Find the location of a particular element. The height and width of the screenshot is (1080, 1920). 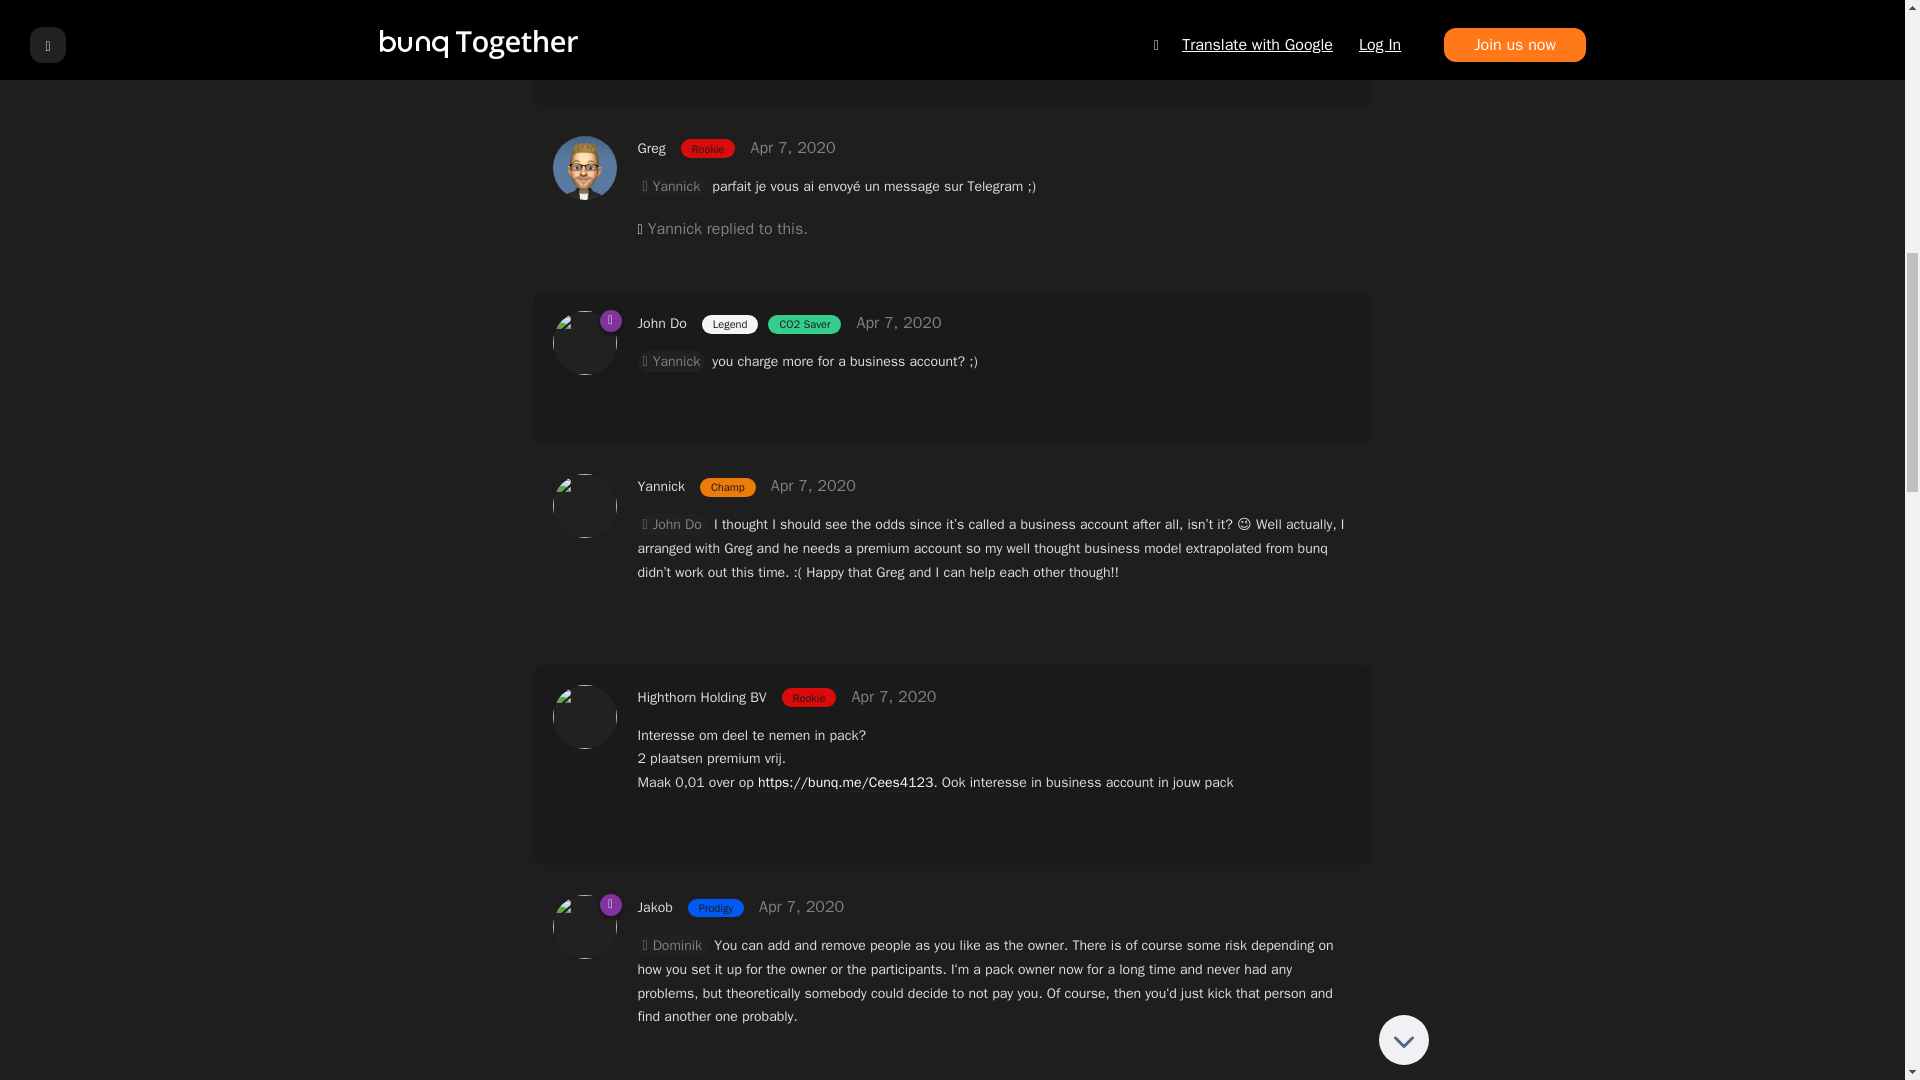

Tuesday, April 7, 2020 1:33 AM is located at coordinates (898, 322).